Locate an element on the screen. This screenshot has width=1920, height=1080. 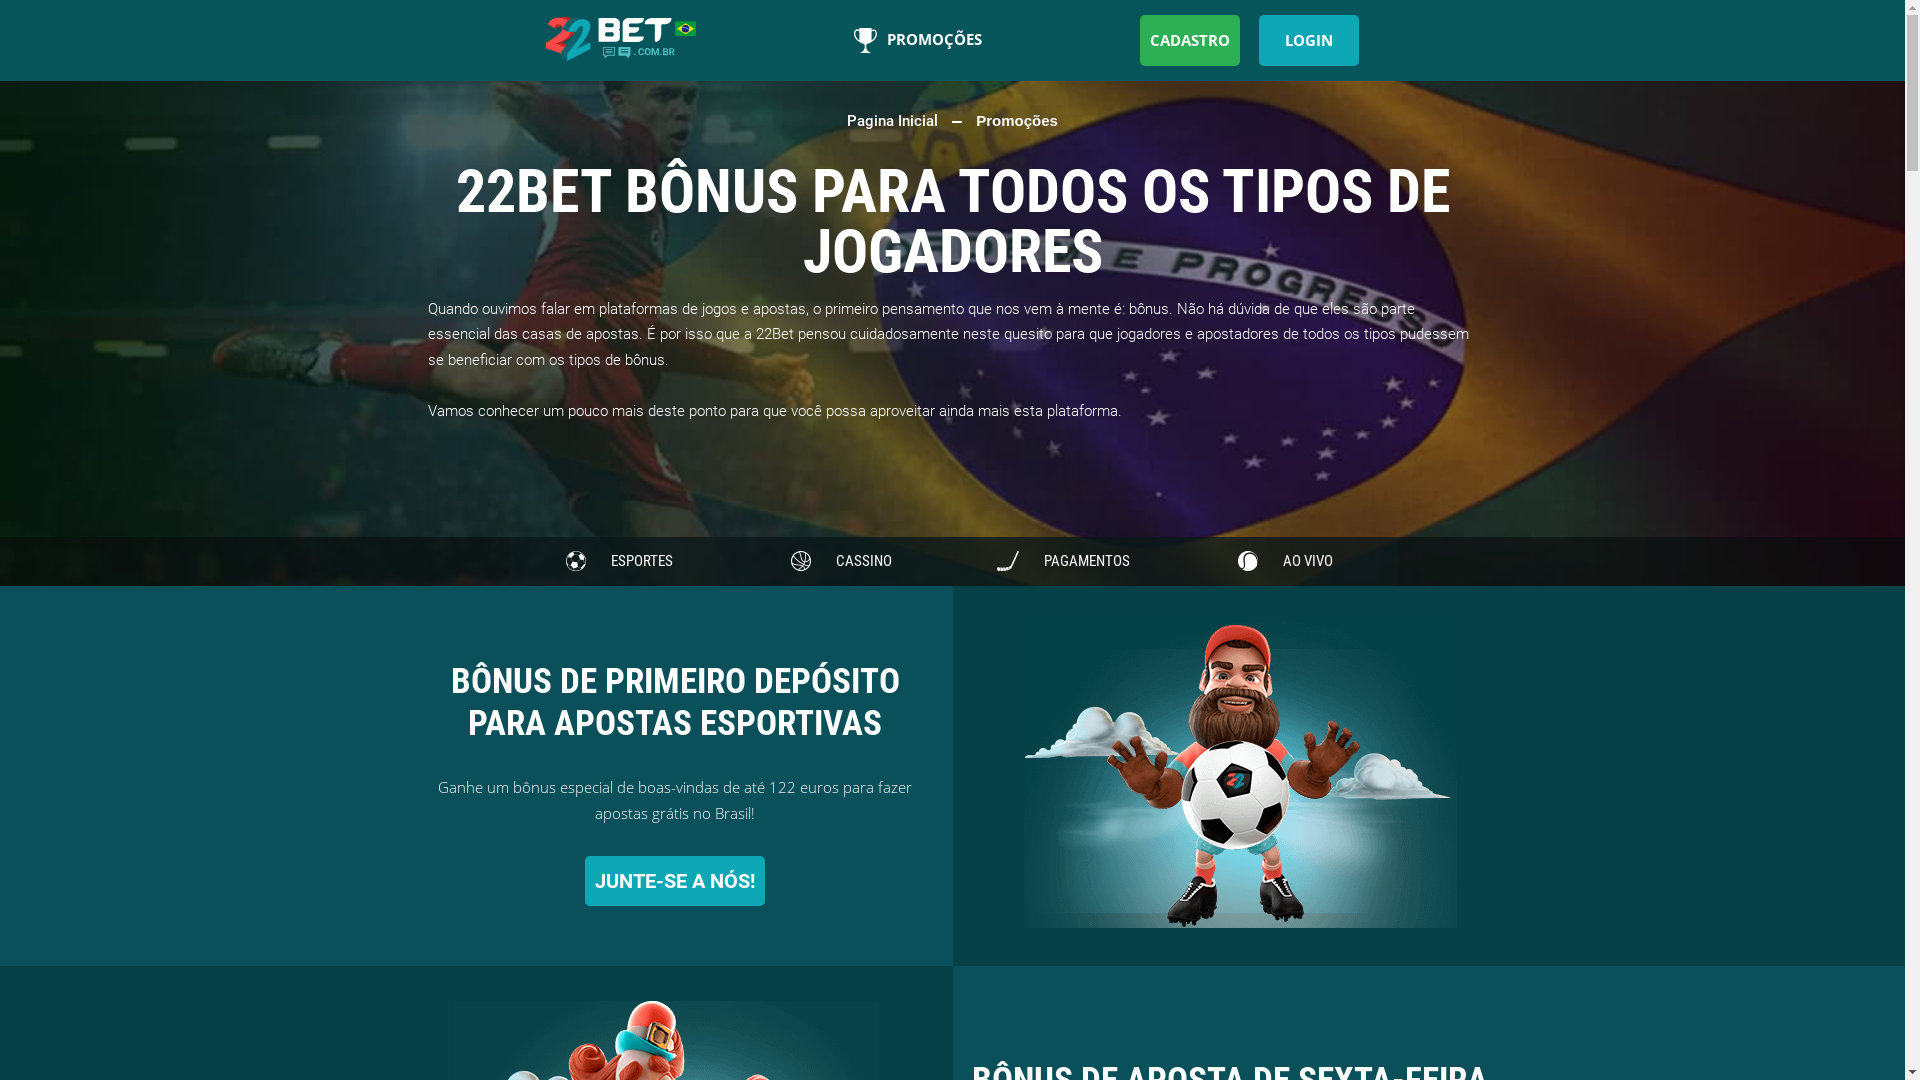
CADASTRO is located at coordinates (1190, 40).